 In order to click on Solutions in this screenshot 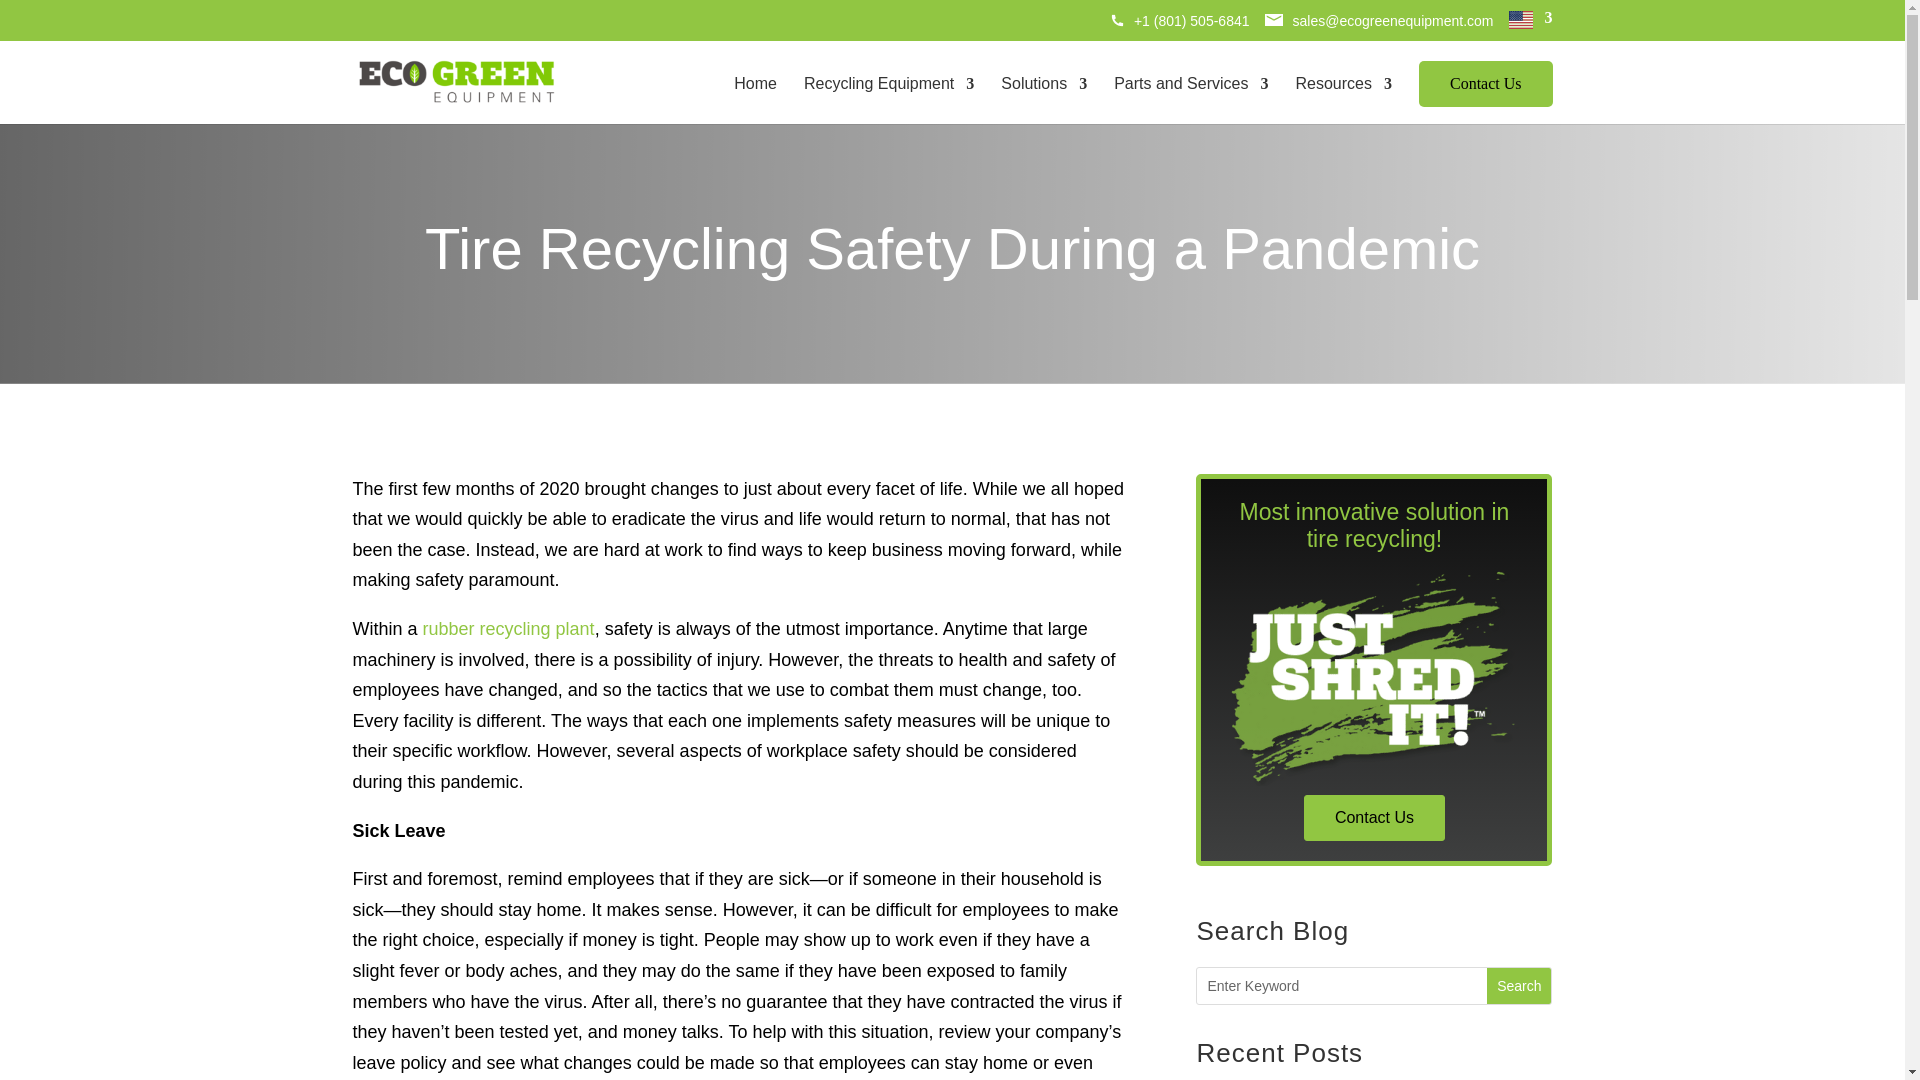, I will do `click(1043, 100)`.